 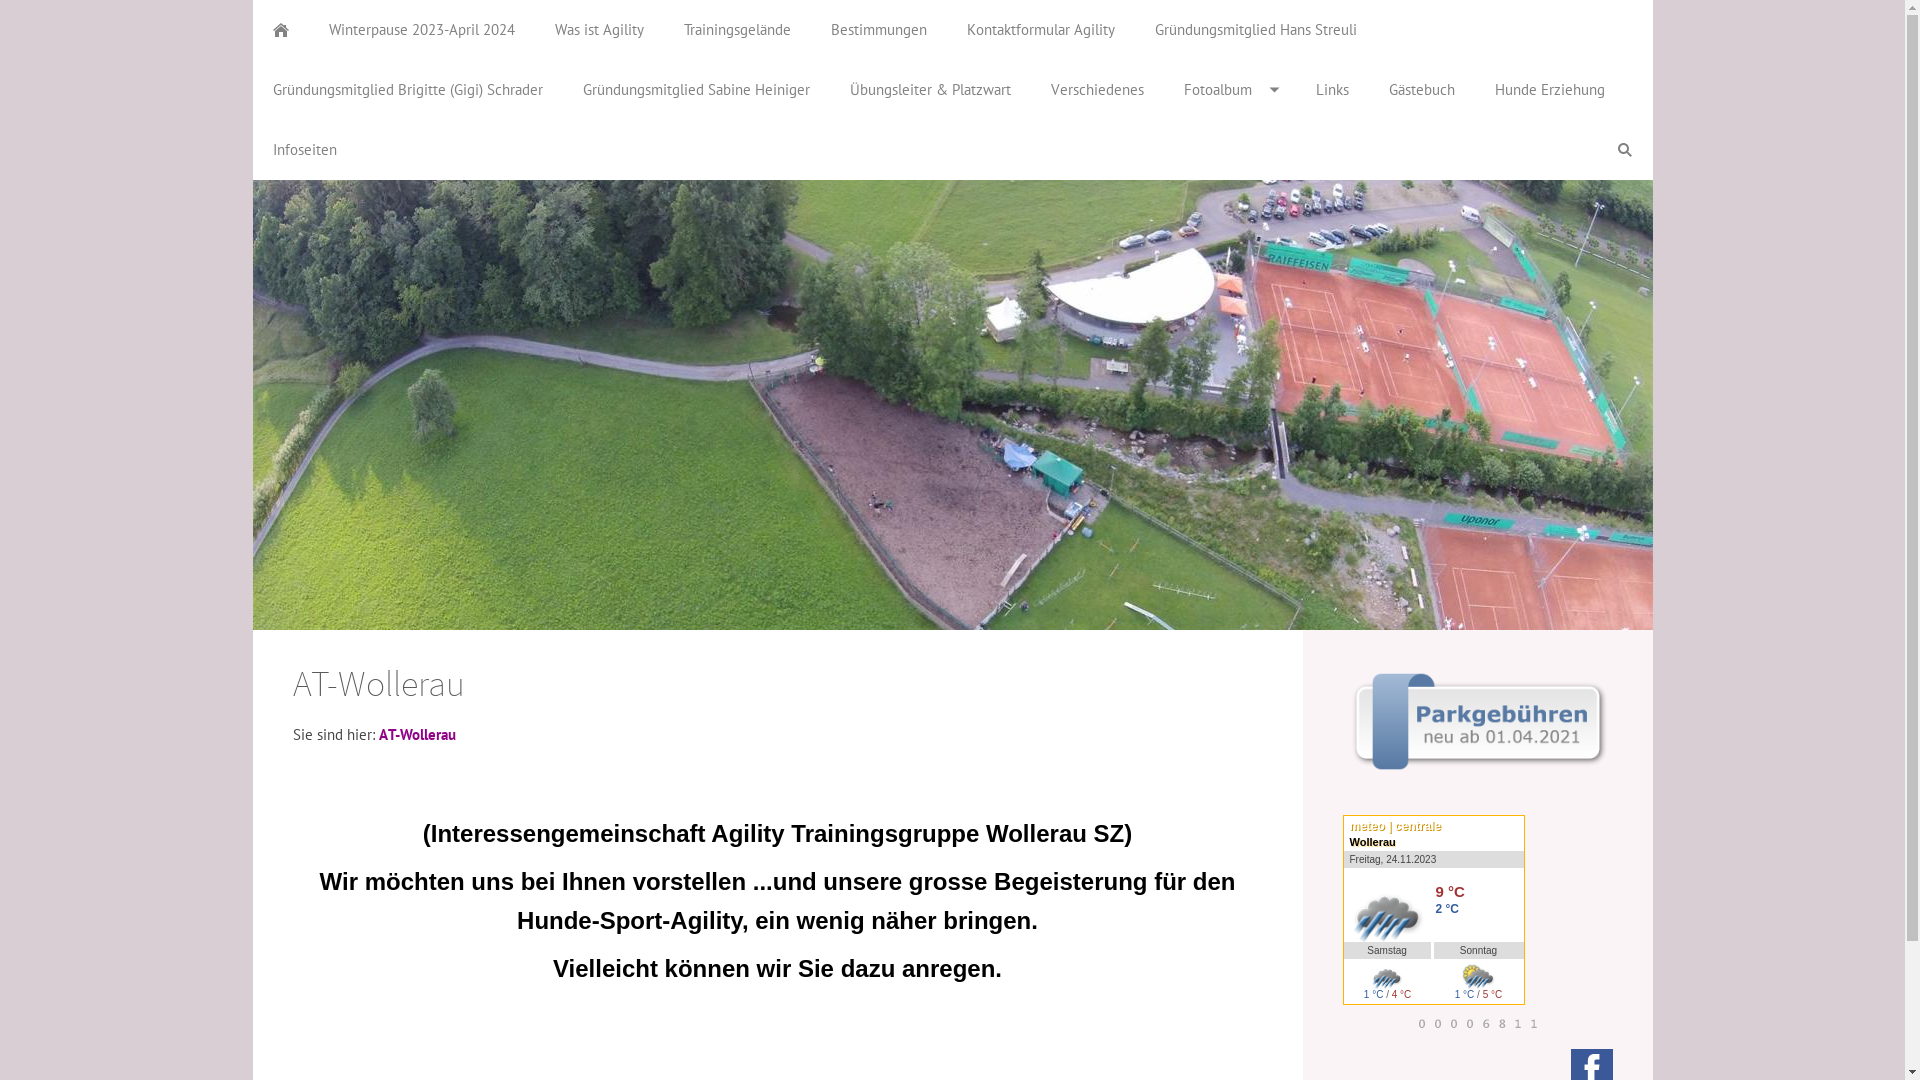 What do you see at coordinates (1373, 842) in the screenshot?
I see `Wollerau` at bounding box center [1373, 842].